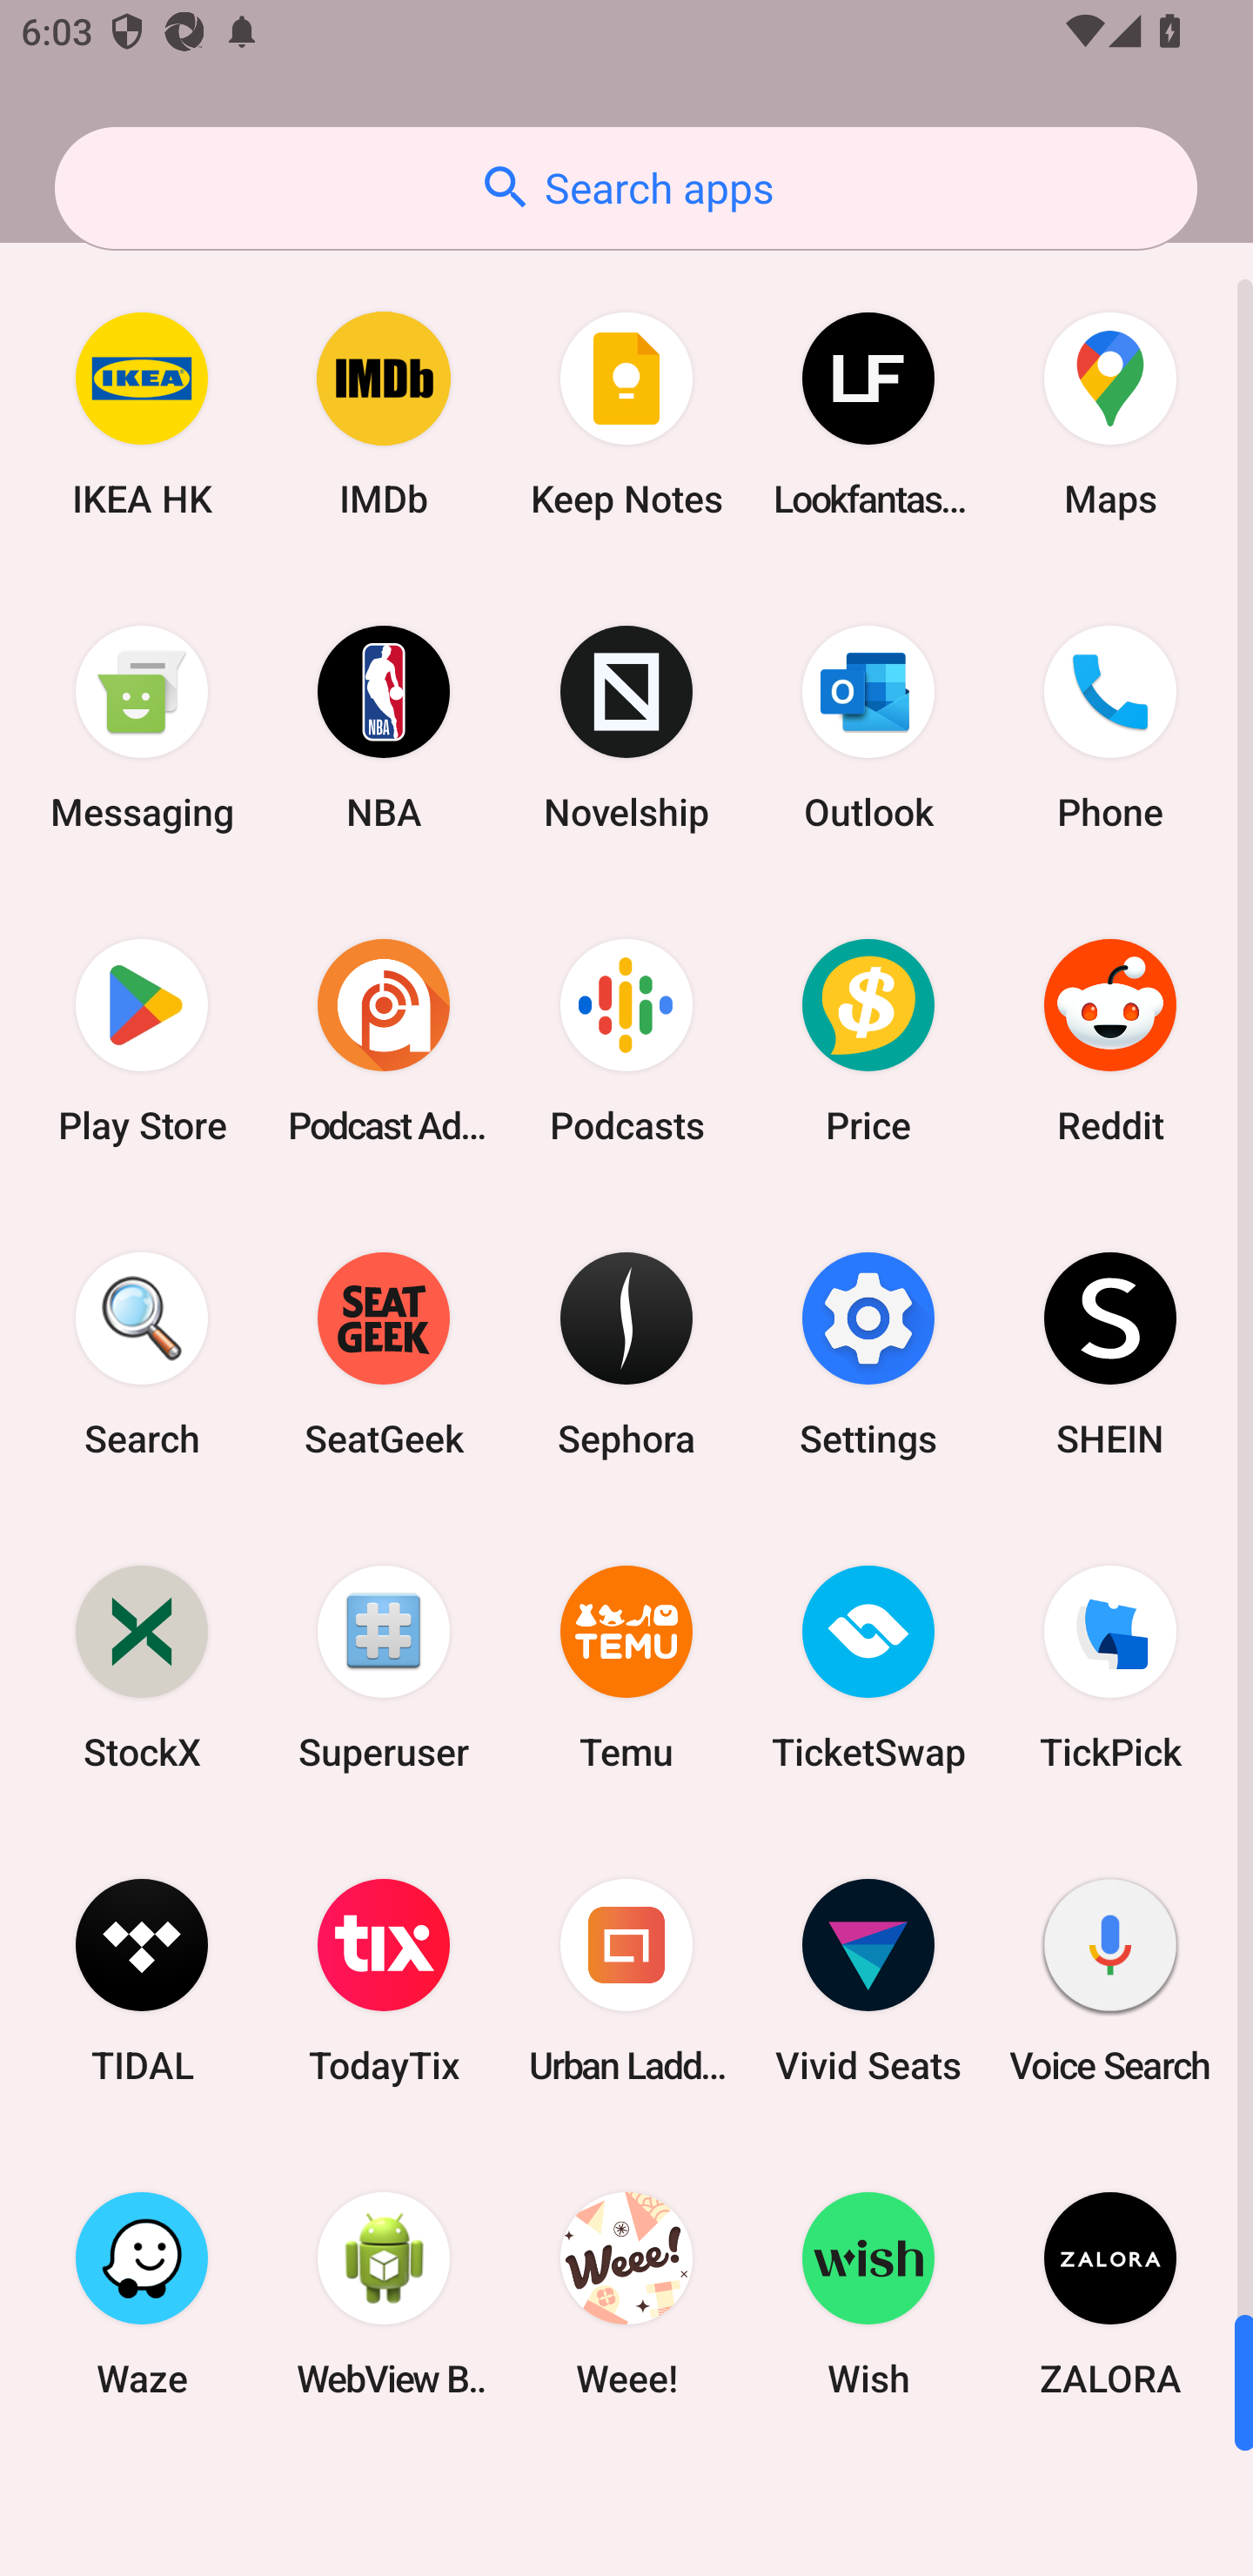 This screenshot has height=2576, width=1253. I want to click on TicketSwap, so click(868, 1666).